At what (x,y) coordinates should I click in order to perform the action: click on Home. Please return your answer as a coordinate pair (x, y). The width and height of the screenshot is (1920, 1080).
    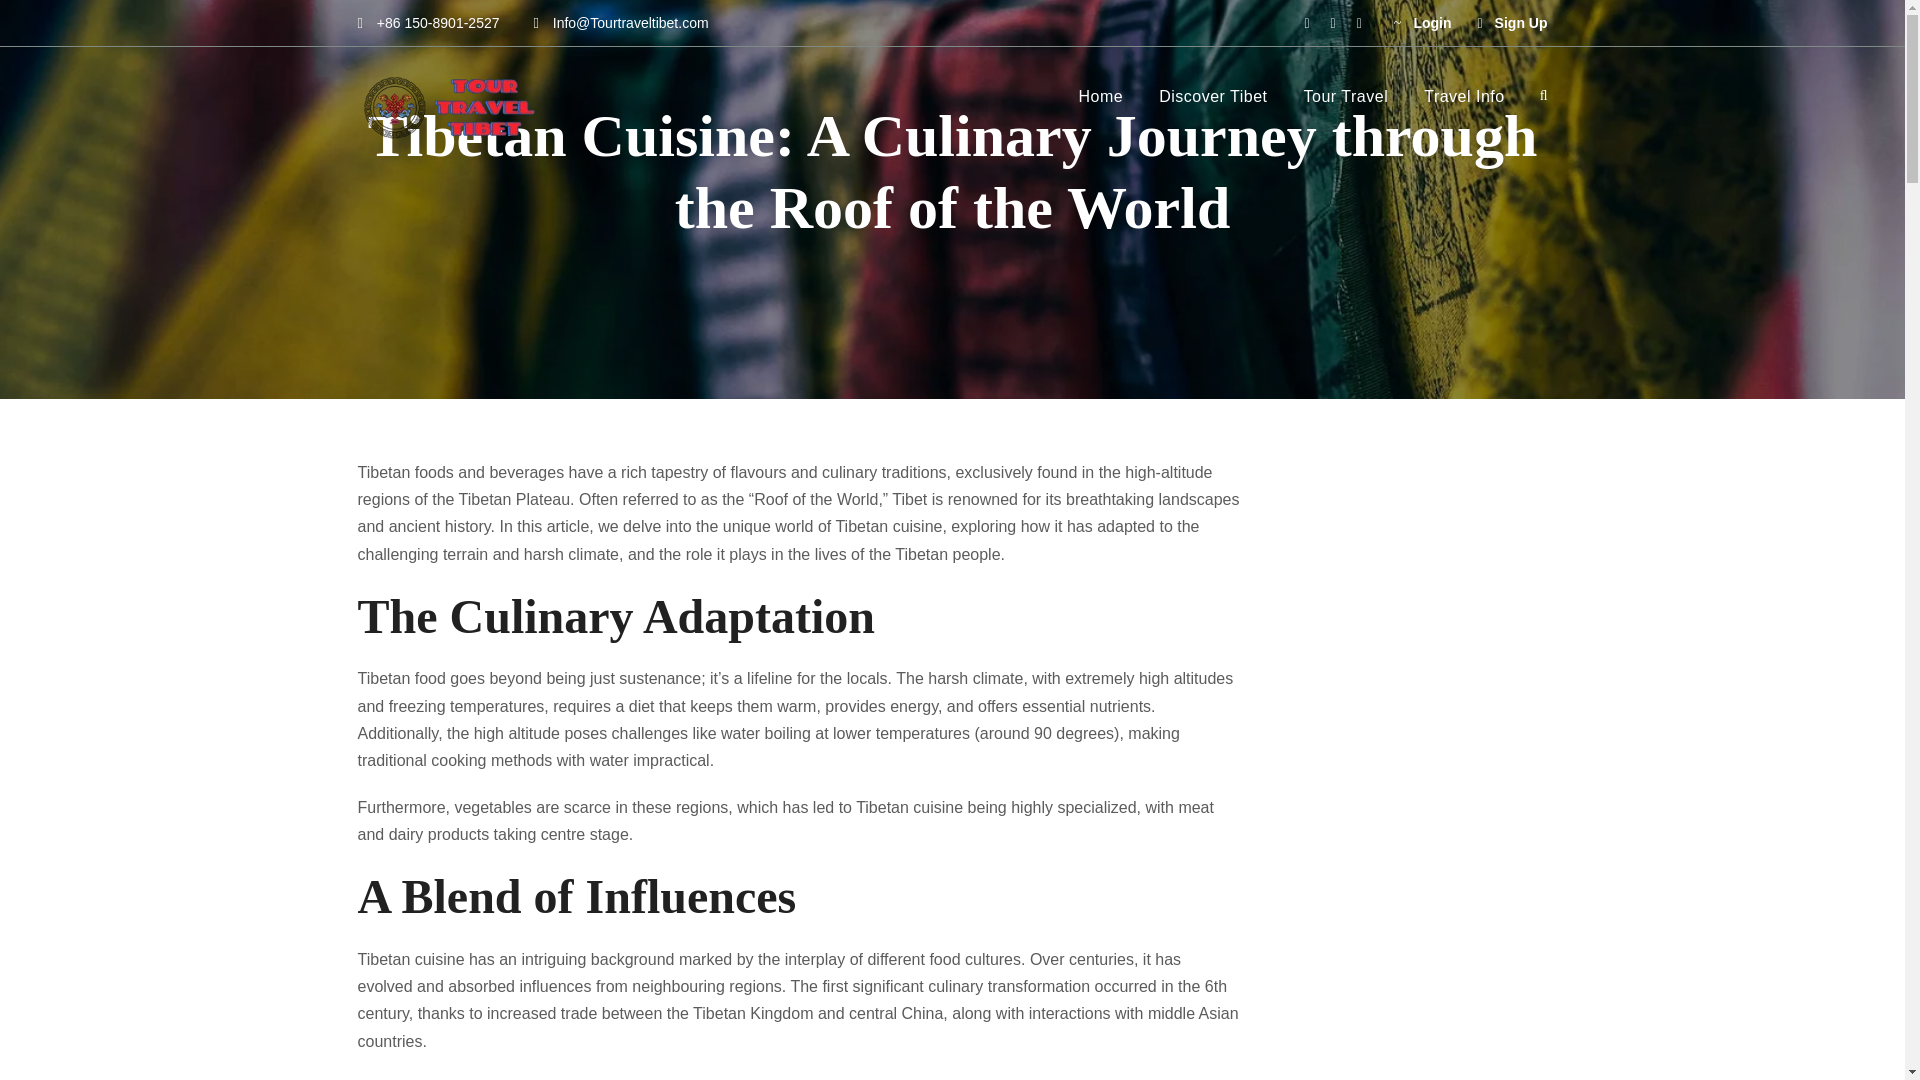
    Looking at the image, I should click on (1100, 106).